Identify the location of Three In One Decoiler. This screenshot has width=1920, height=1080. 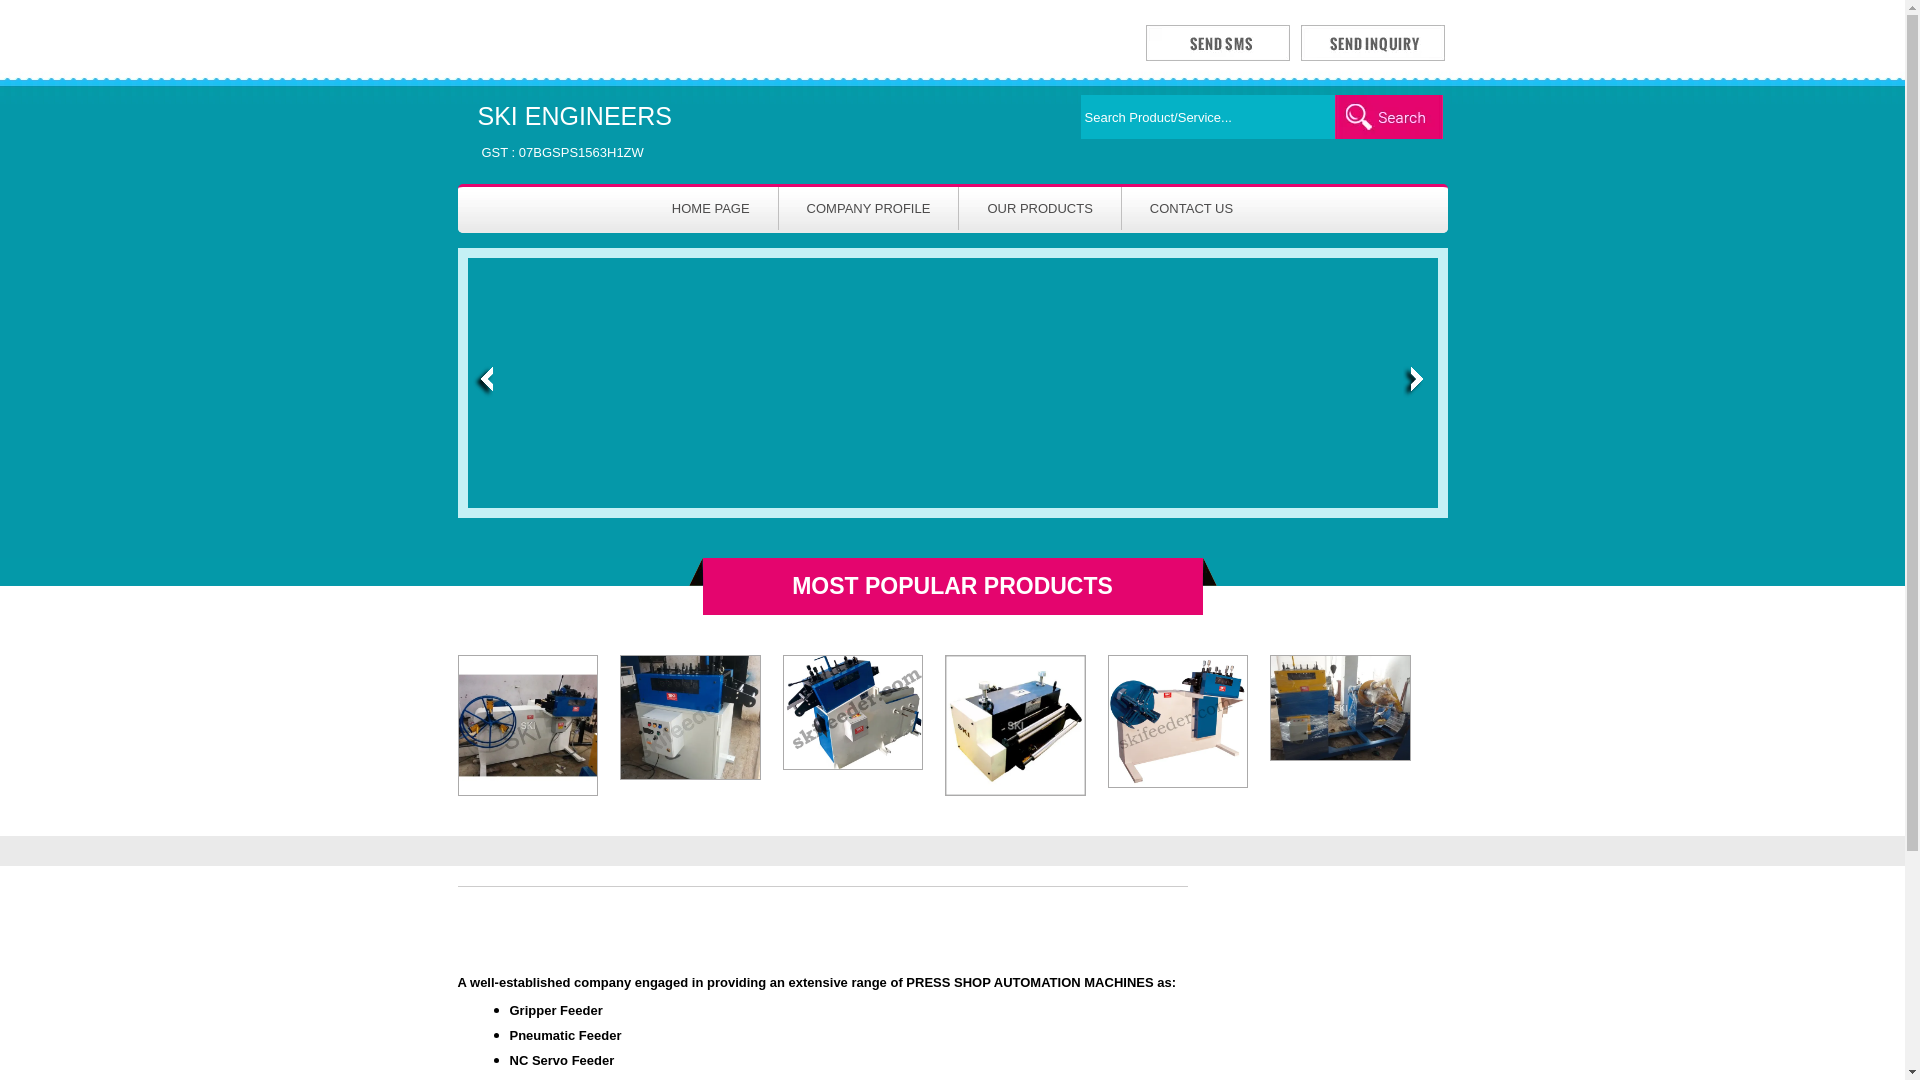
(1340, 708).